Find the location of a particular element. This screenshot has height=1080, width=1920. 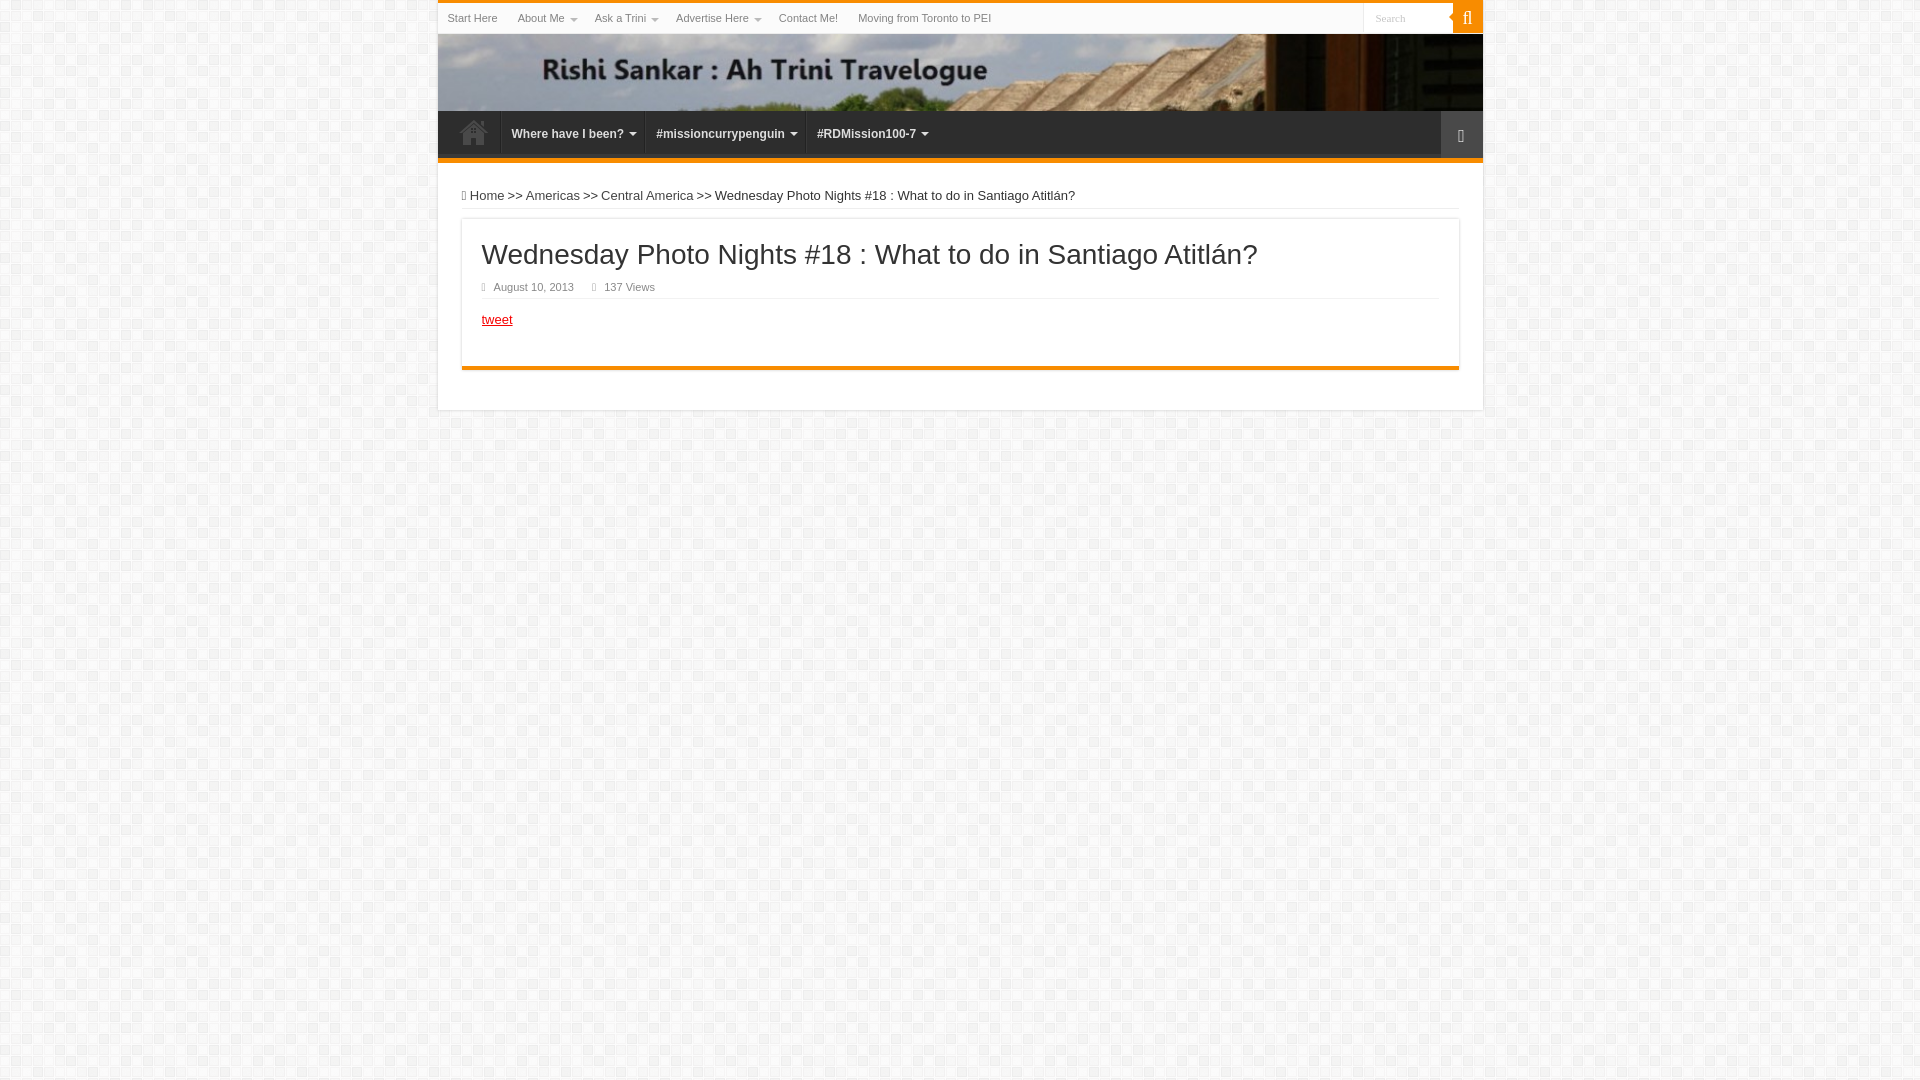

Search is located at coordinates (1406, 18).